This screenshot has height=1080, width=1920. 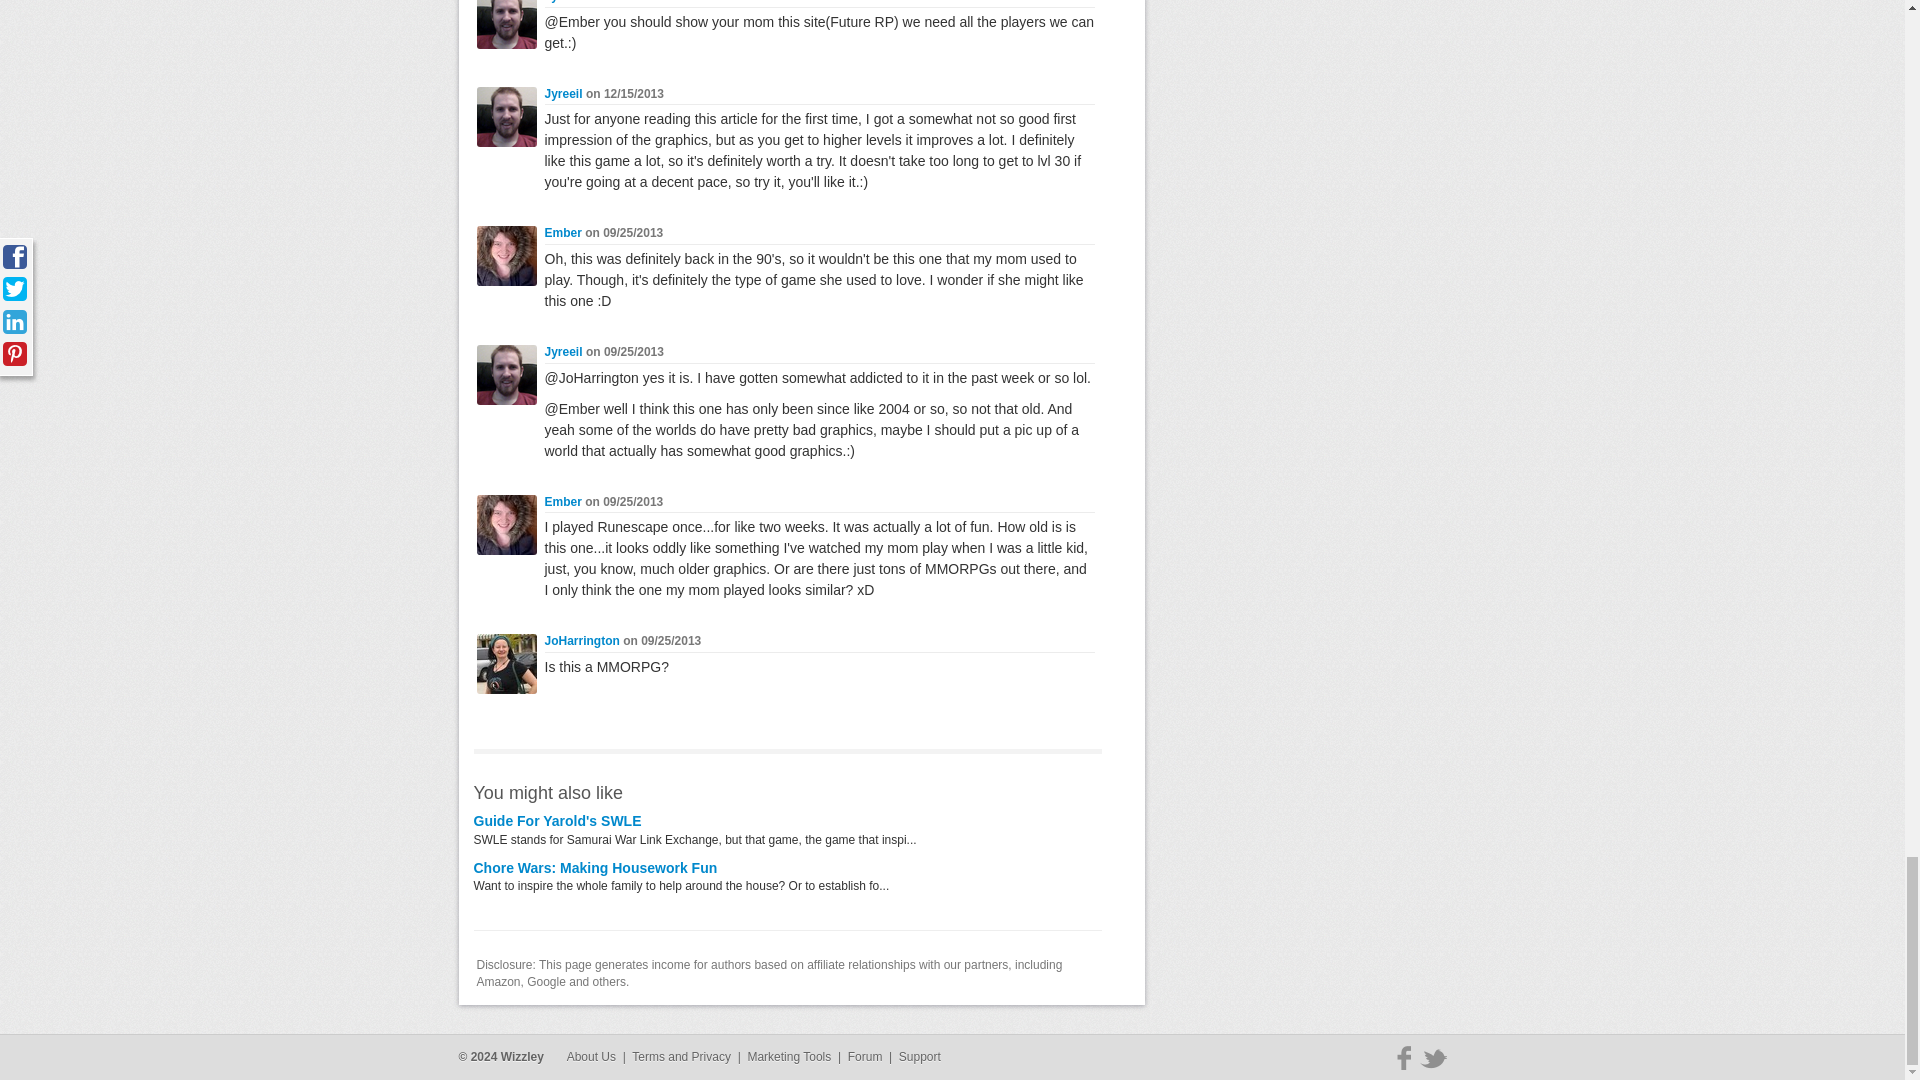 What do you see at coordinates (562, 501) in the screenshot?
I see `Ember` at bounding box center [562, 501].